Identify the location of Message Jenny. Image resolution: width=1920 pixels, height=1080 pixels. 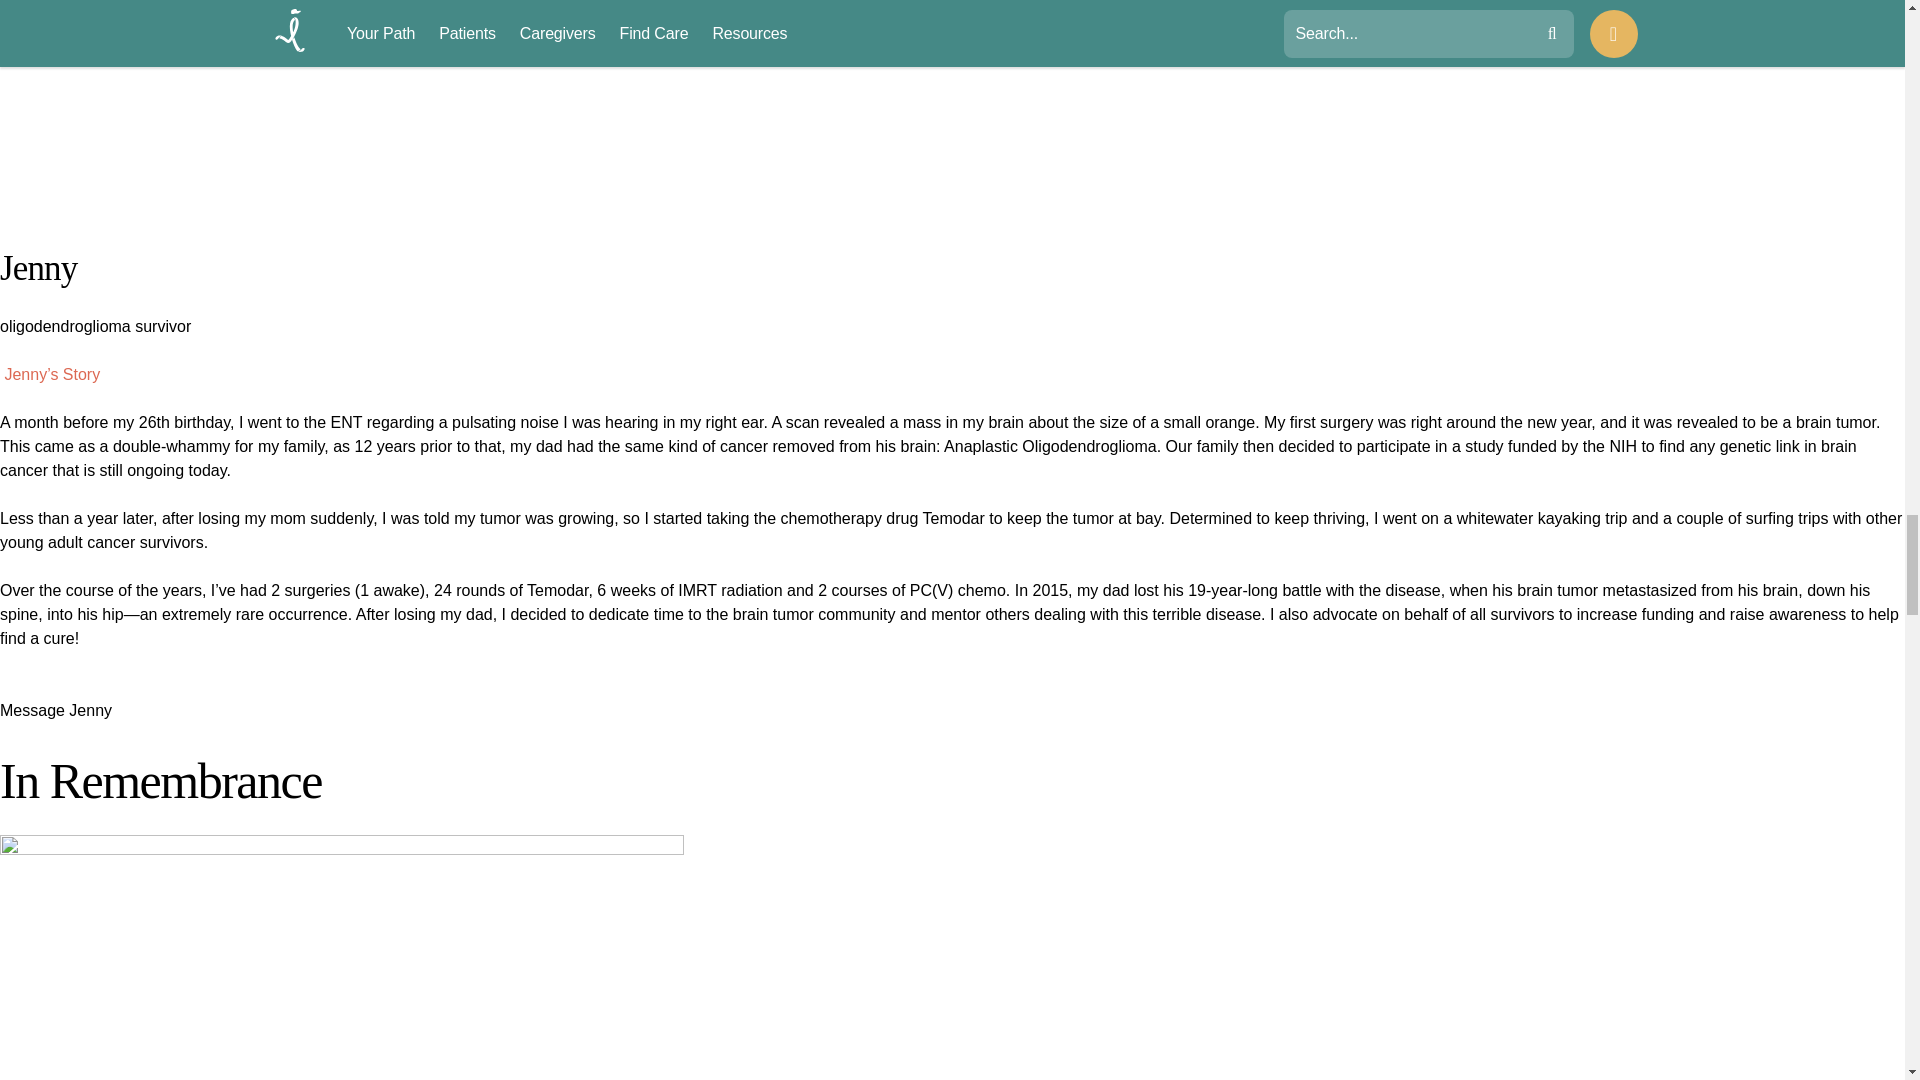
(56, 722).